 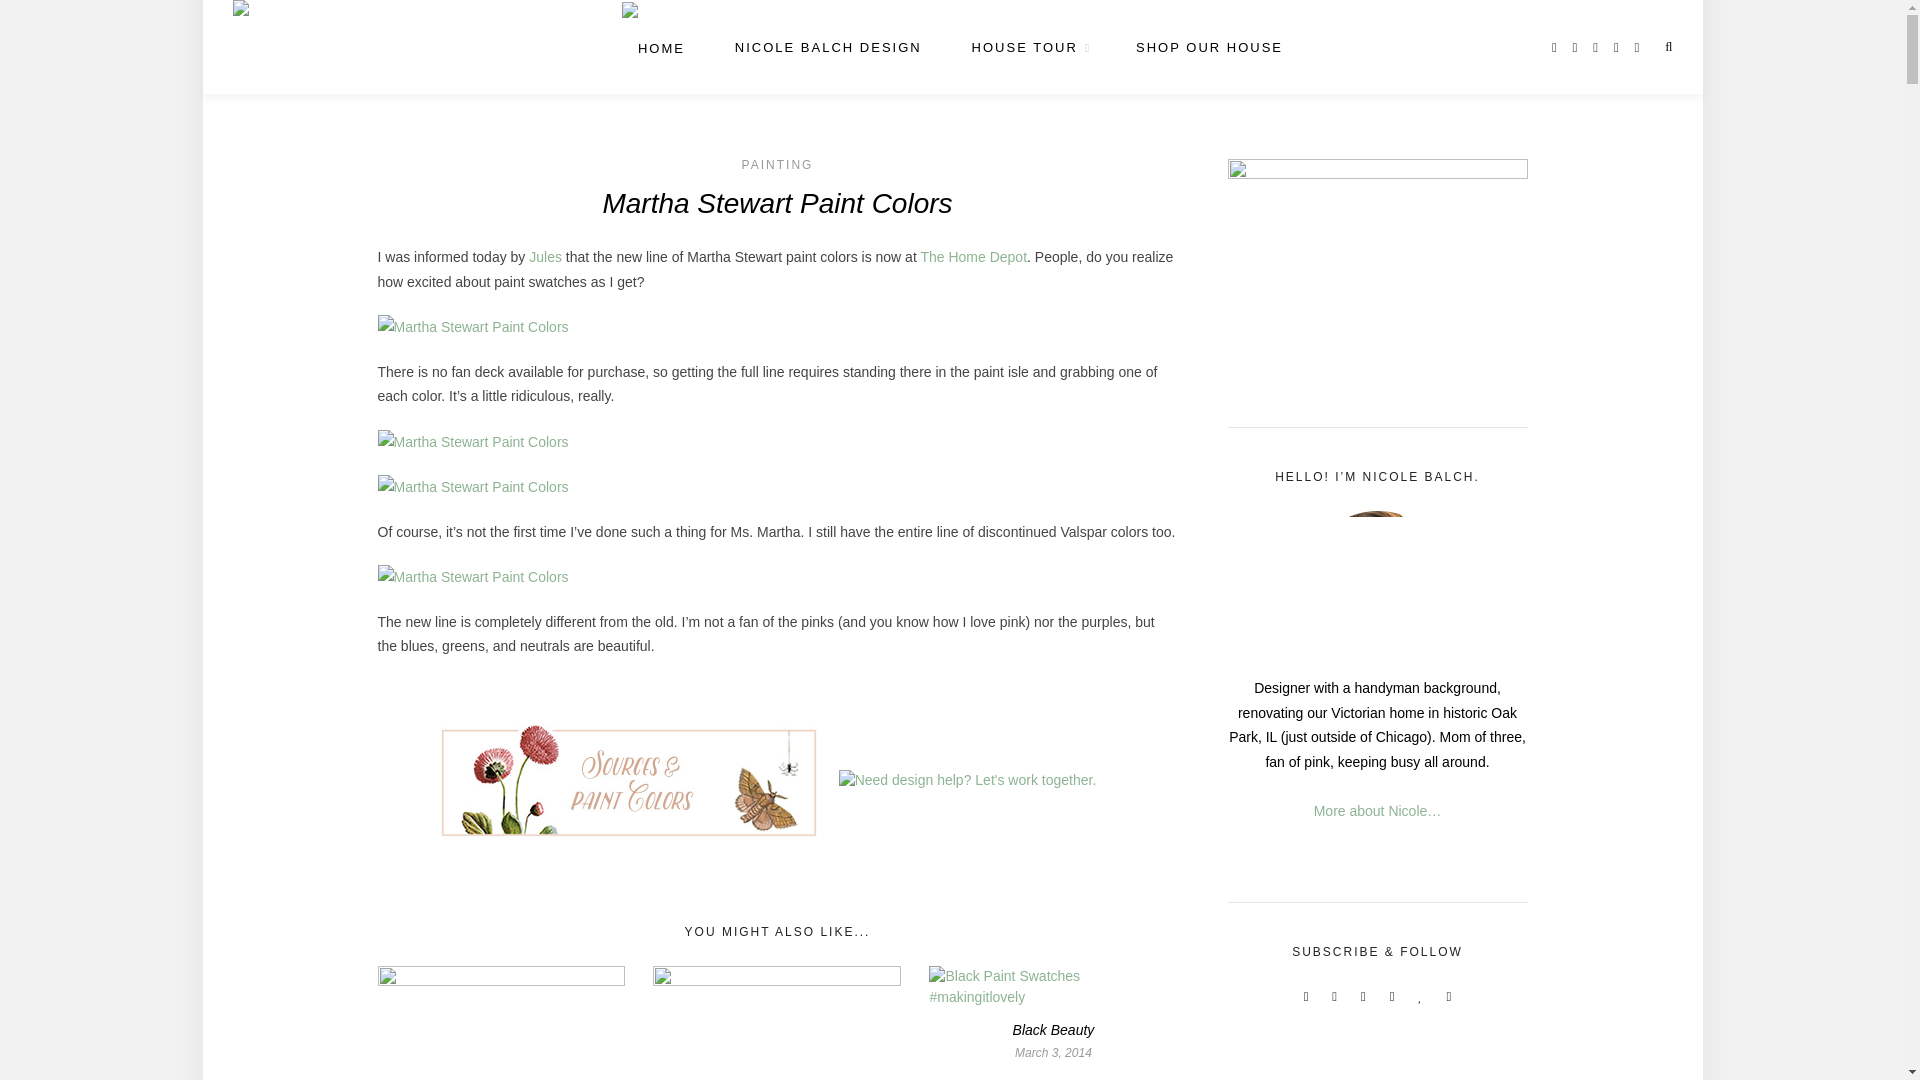 What do you see at coordinates (473, 486) in the screenshot?
I see `Martha Stewart Paint Colors by pinklovesbrown, on Flickr` at bounding box center [473, 486].